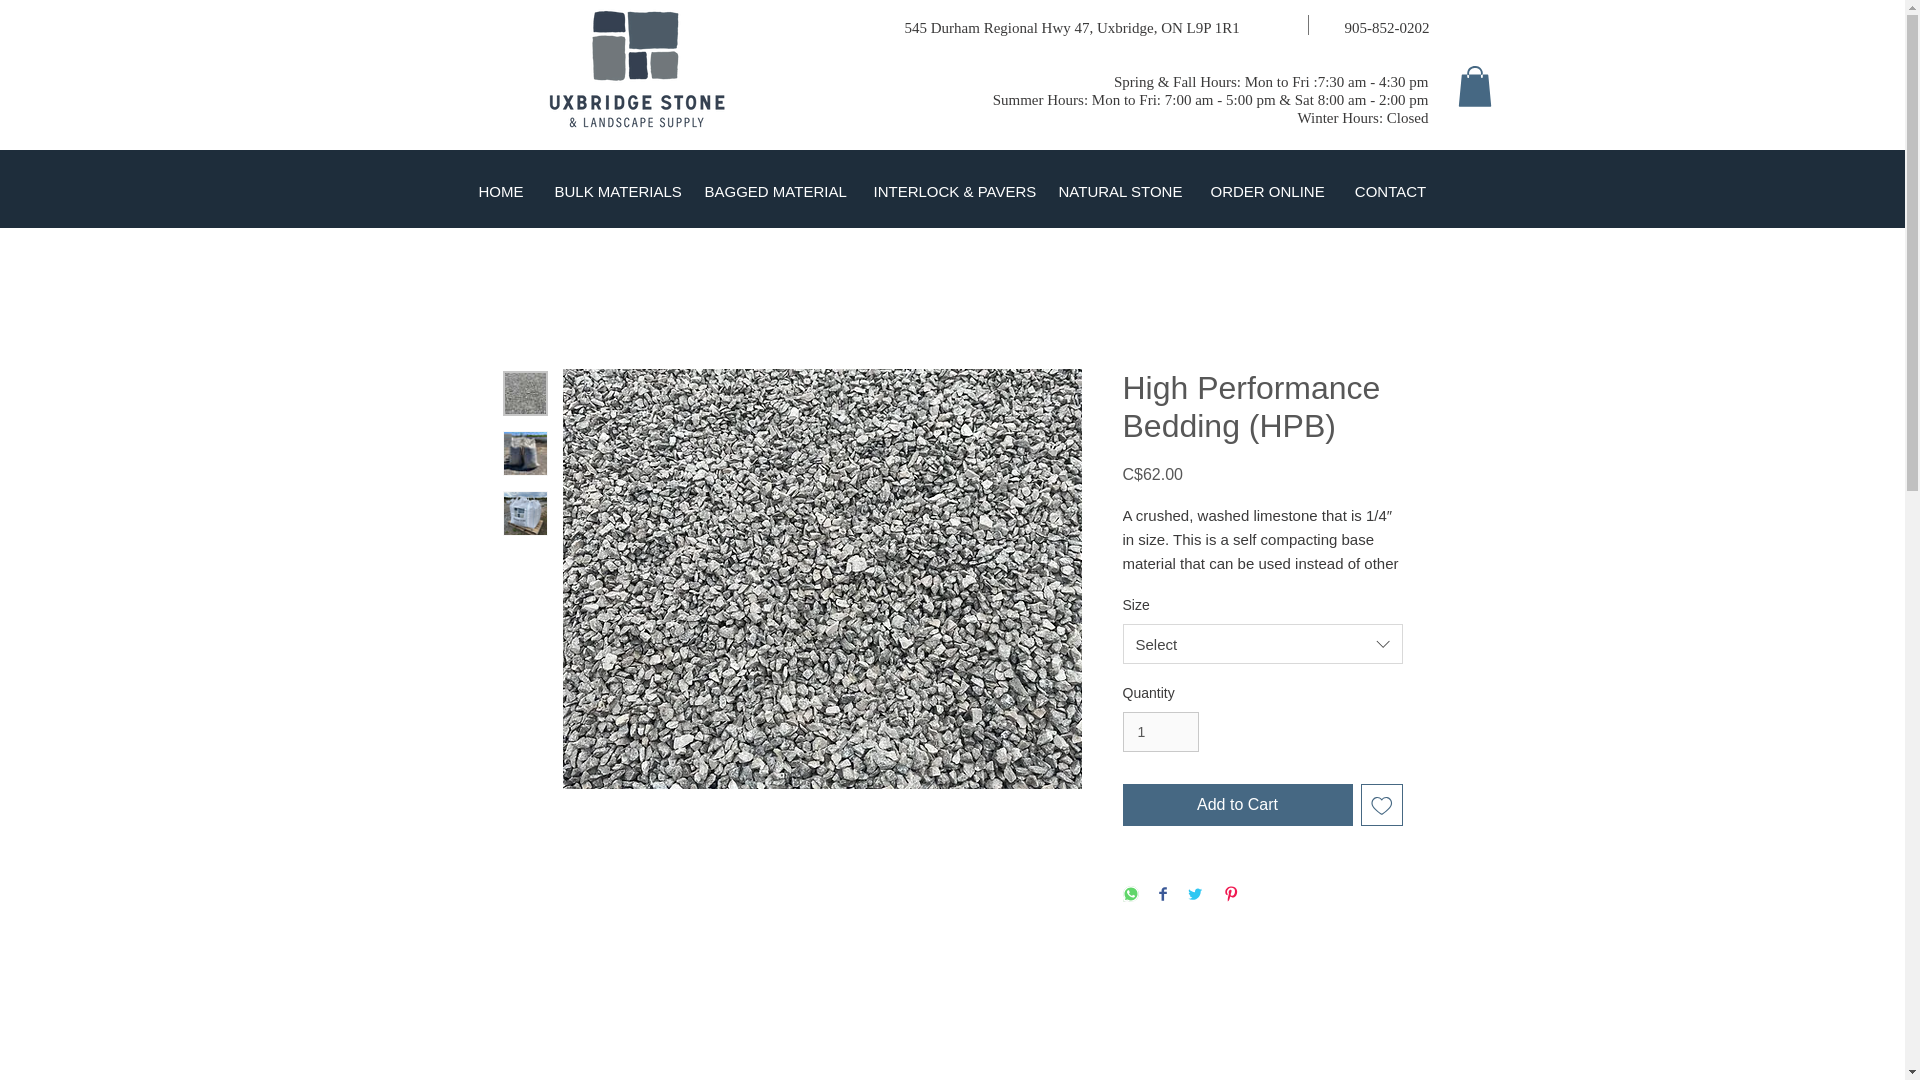  What do you see at coordinates (1390, 192) in the screenshot?
I see `CONTACT` at bounding box center [1390, 192].